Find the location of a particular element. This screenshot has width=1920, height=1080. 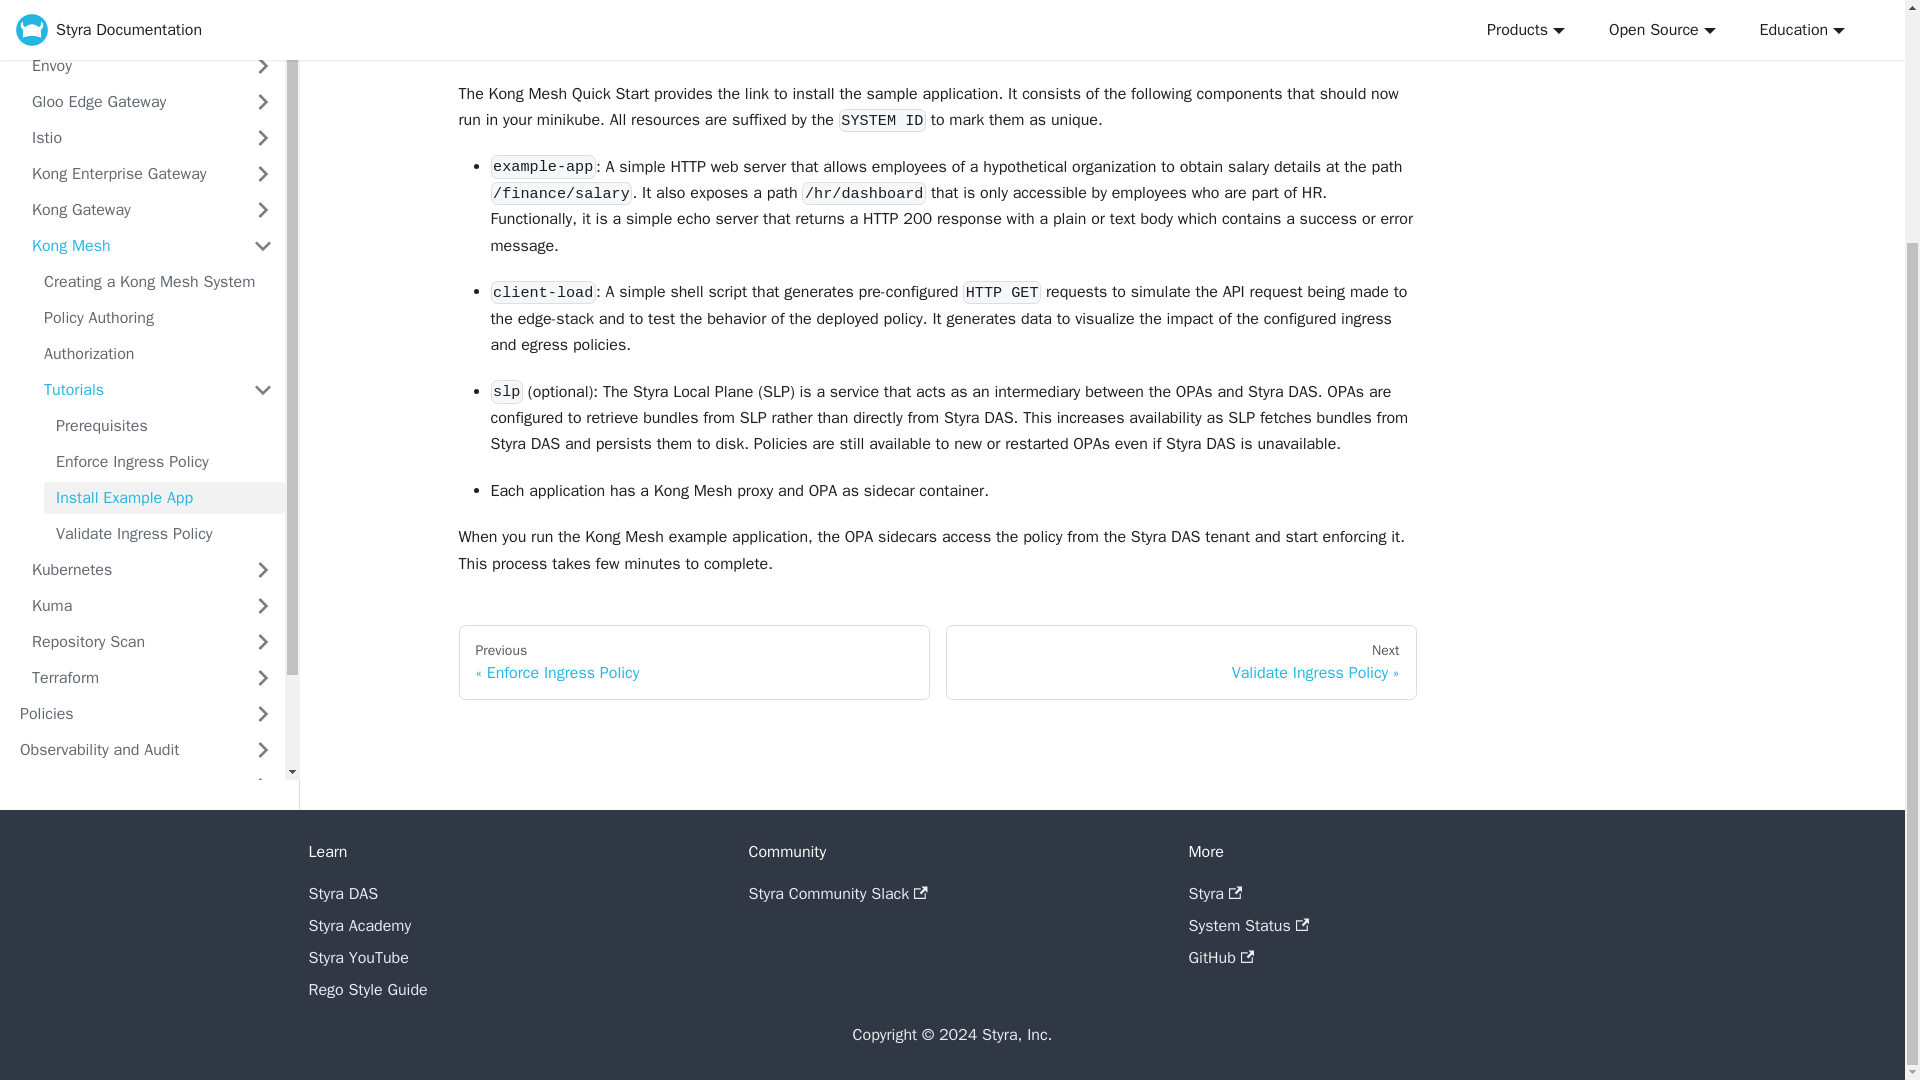

Envoy is located at coordinates (130, 66).